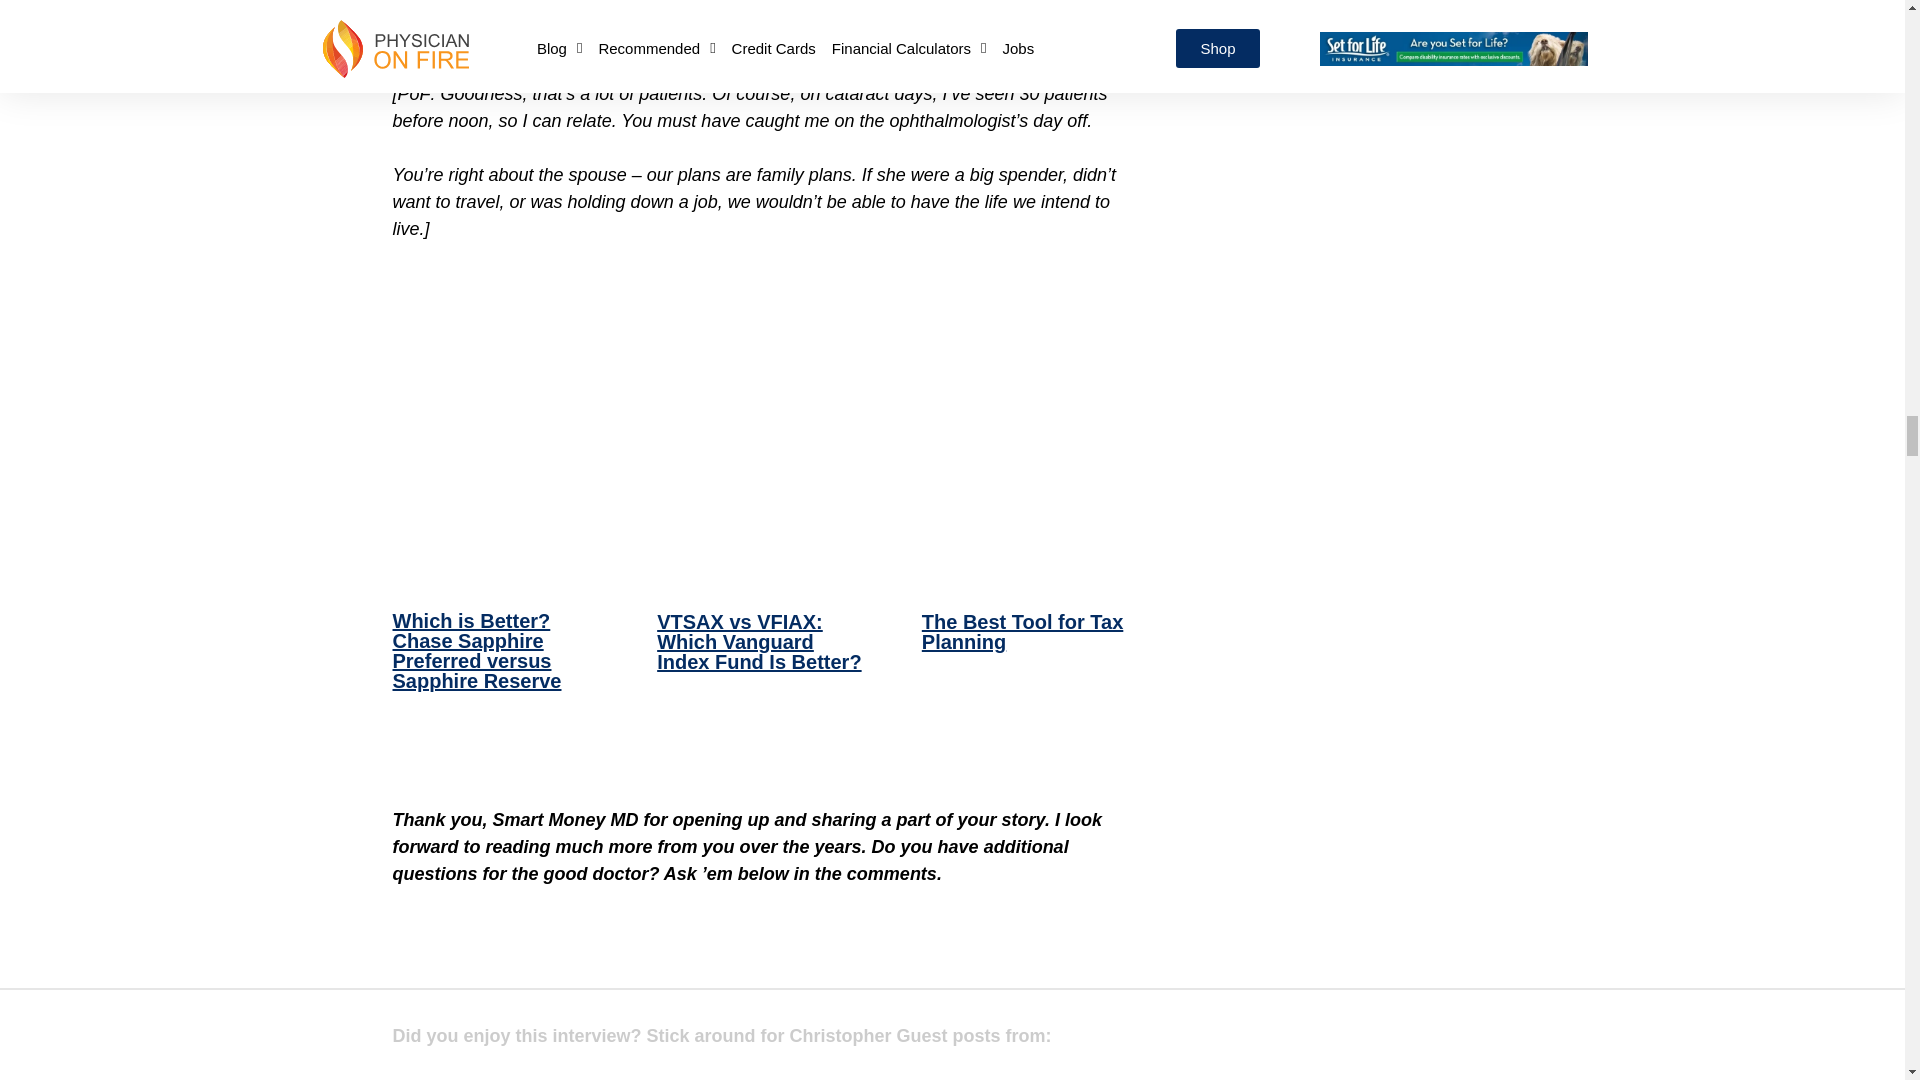 The width and height of the screenshot is (1920, 1080). What do you see at coordinates (496, 535) in the screenshot?
I see `Christopher Guest Post: Smart Money MD 12` at bounding box center [496, 535].